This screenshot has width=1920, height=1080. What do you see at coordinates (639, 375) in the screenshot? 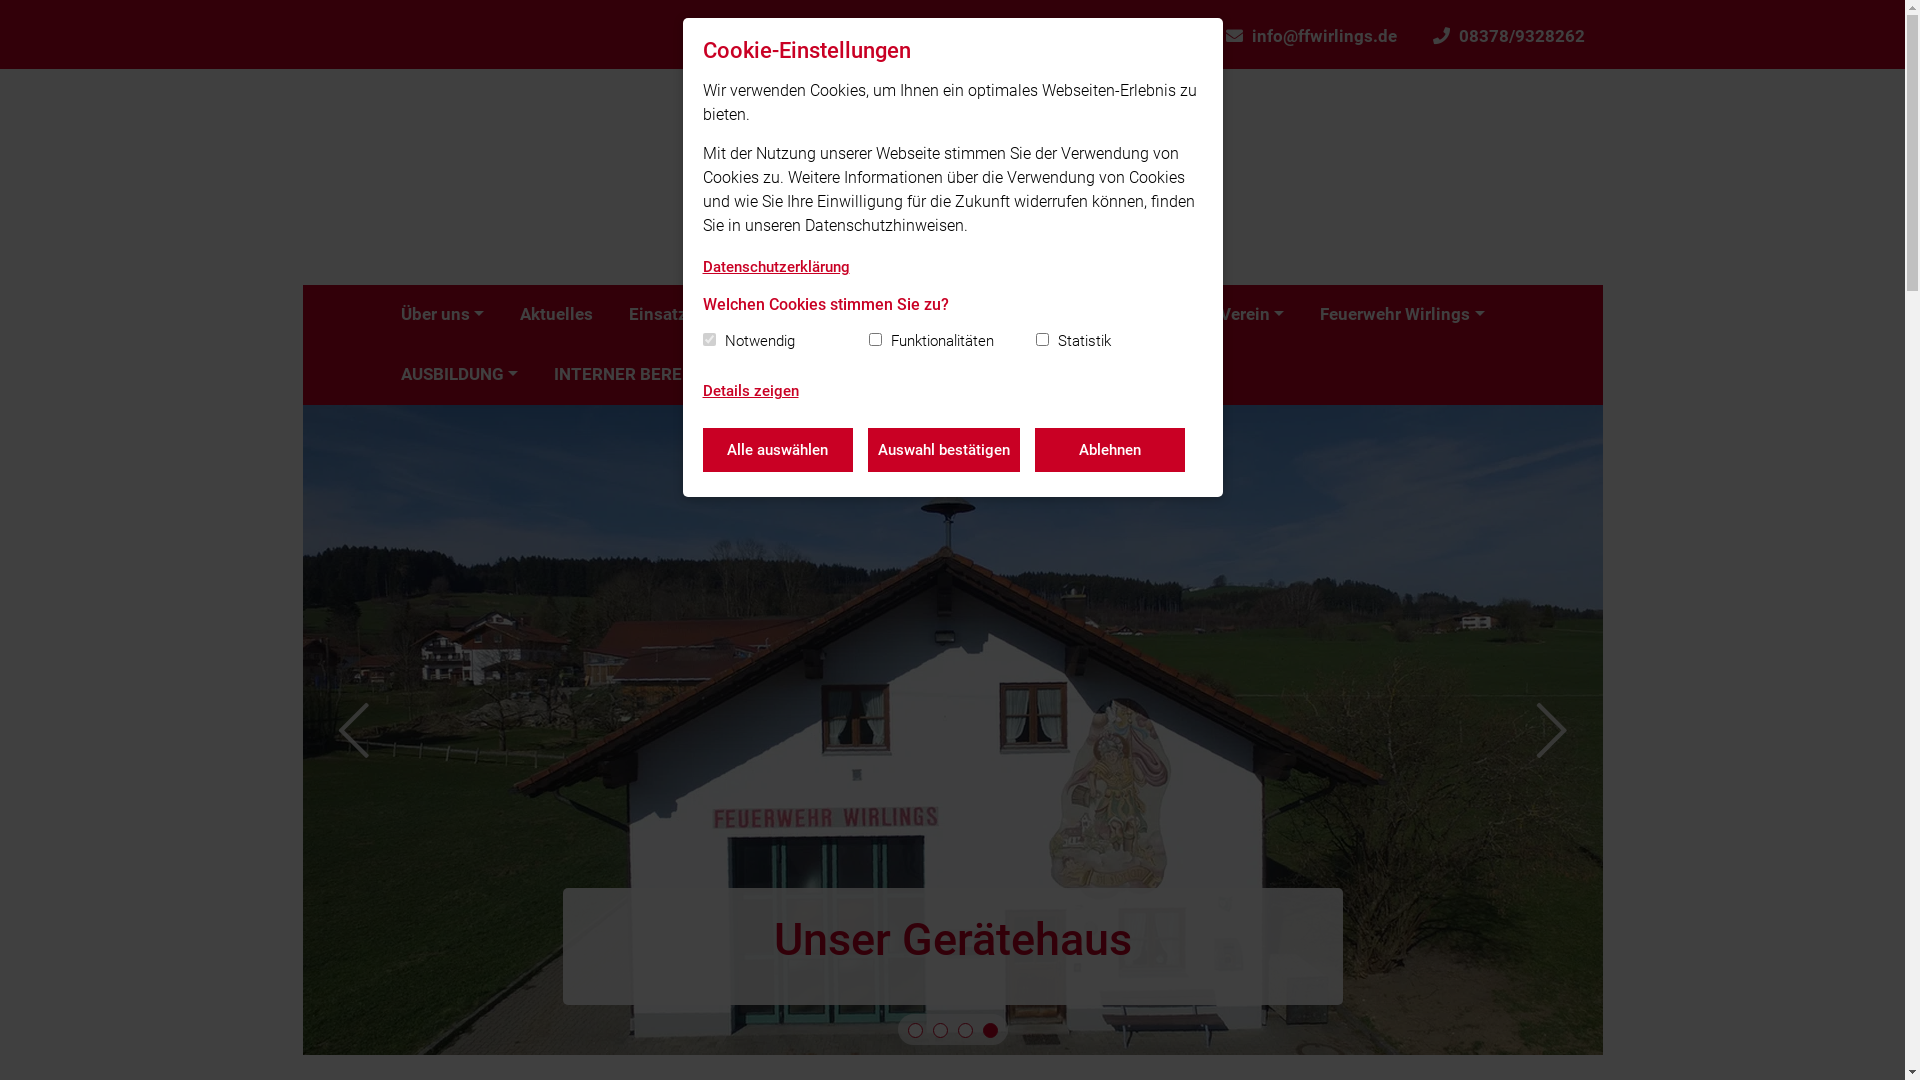
I see `INTERNER BEREICH` at bounding box center [639, 375].